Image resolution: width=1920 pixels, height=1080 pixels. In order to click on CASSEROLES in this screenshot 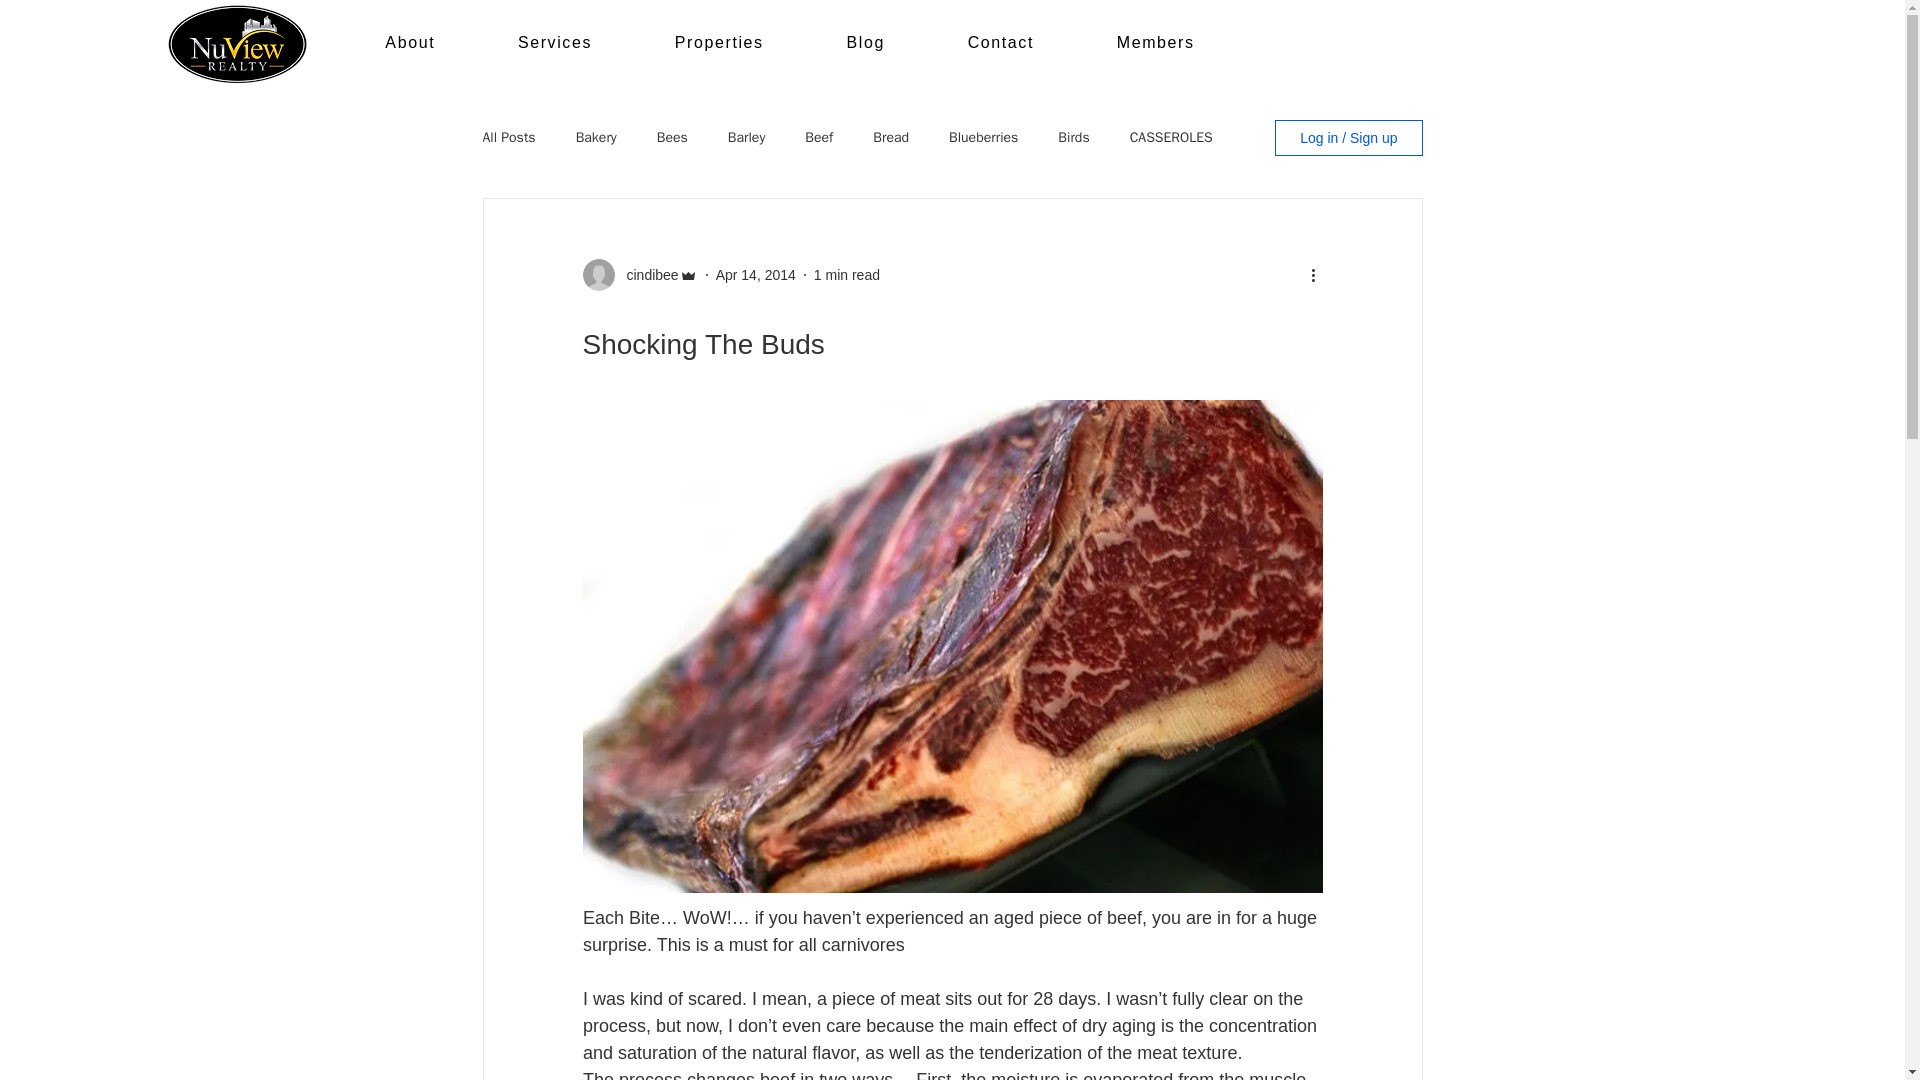, I will do `click(1172, 137)`.